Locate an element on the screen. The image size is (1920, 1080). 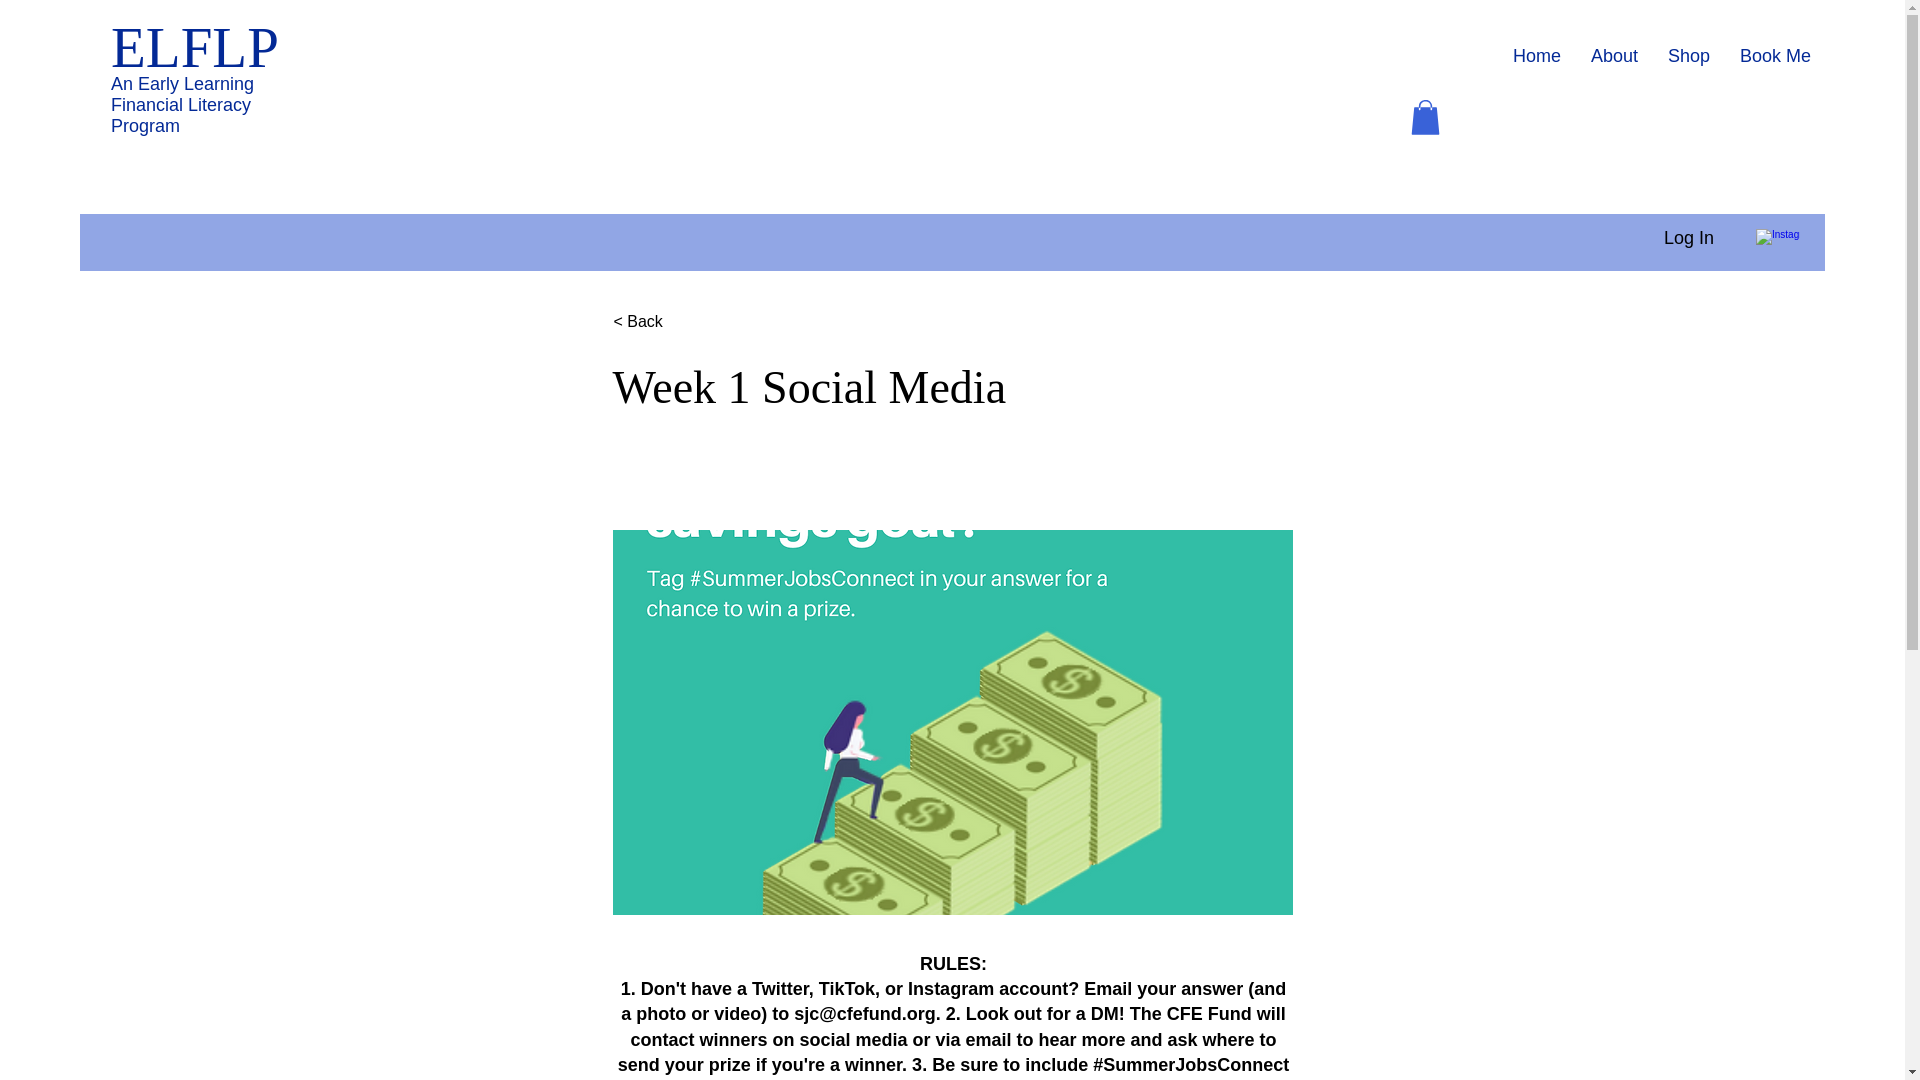
Log In is located at coordinates (1688, 238).